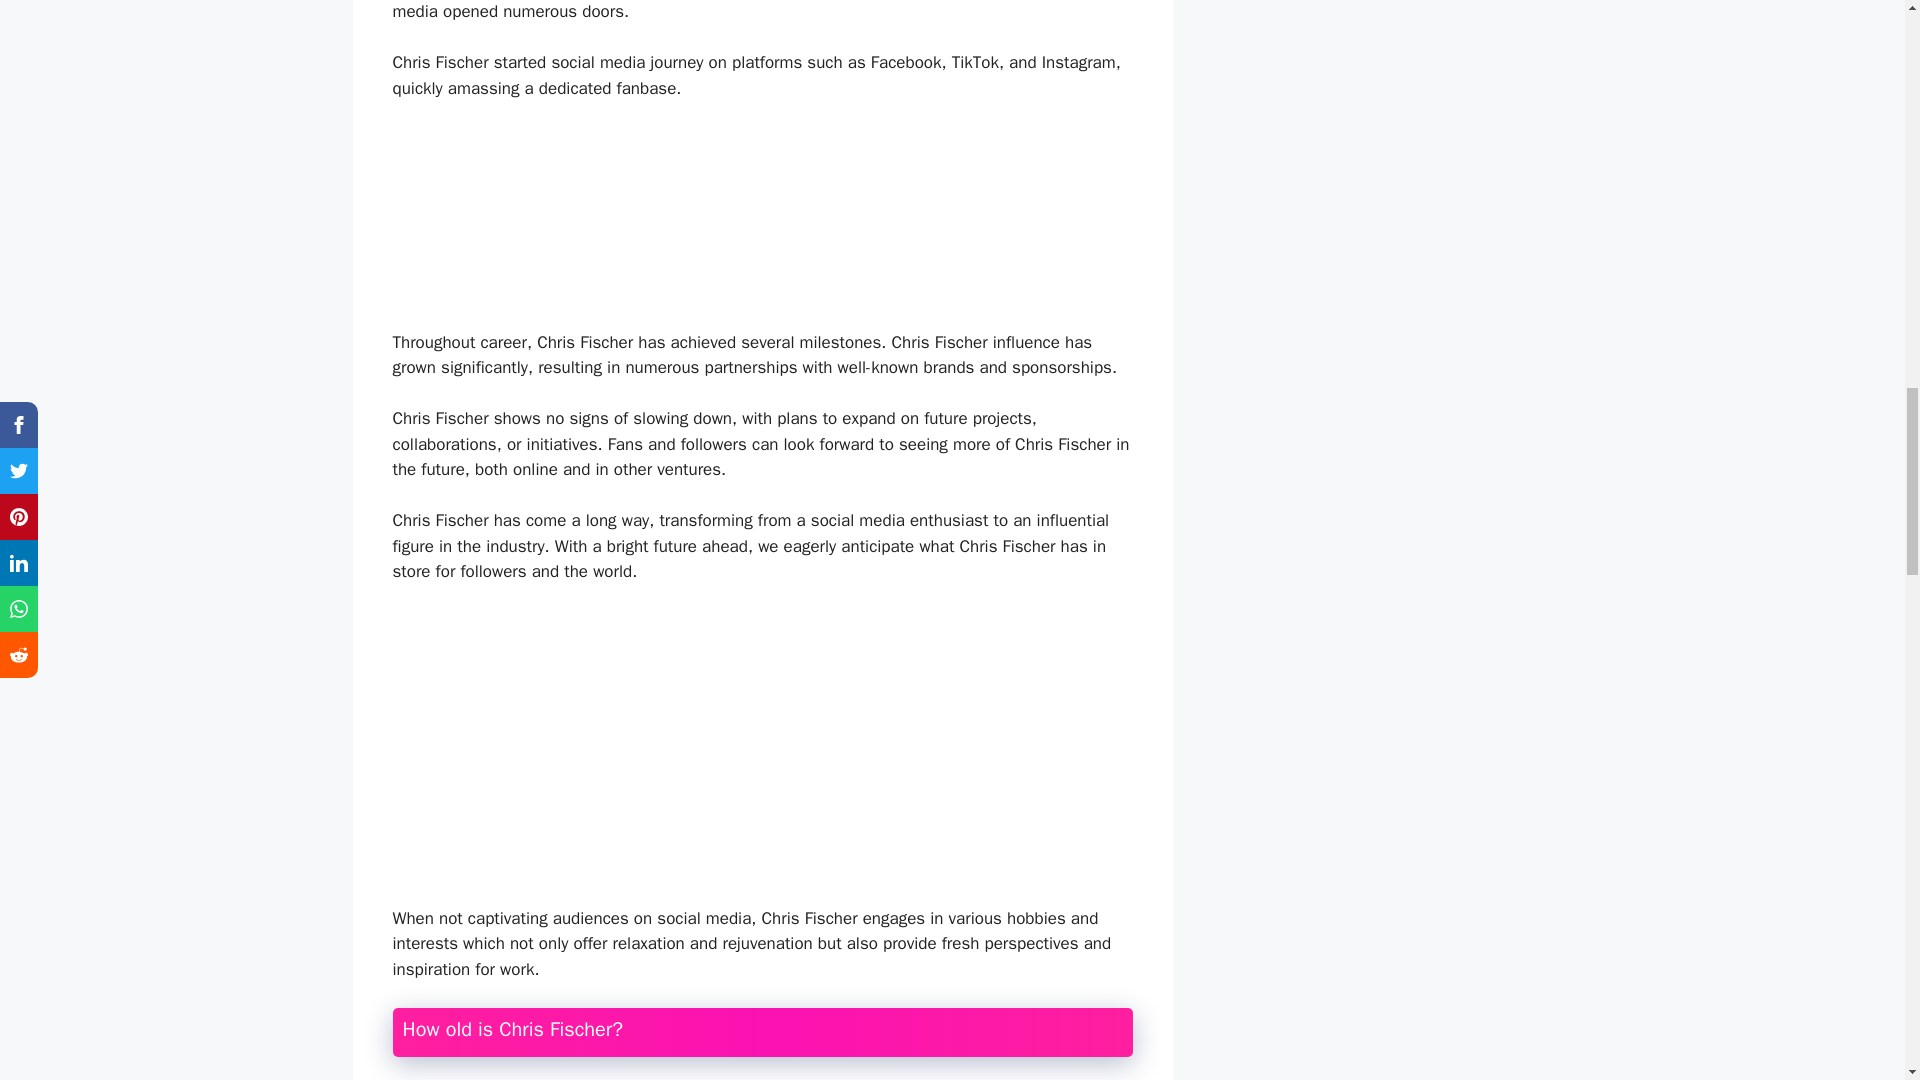  Describe the element at coordinates (761, 750) in the screenshot. I see `Advertisement` at that location.